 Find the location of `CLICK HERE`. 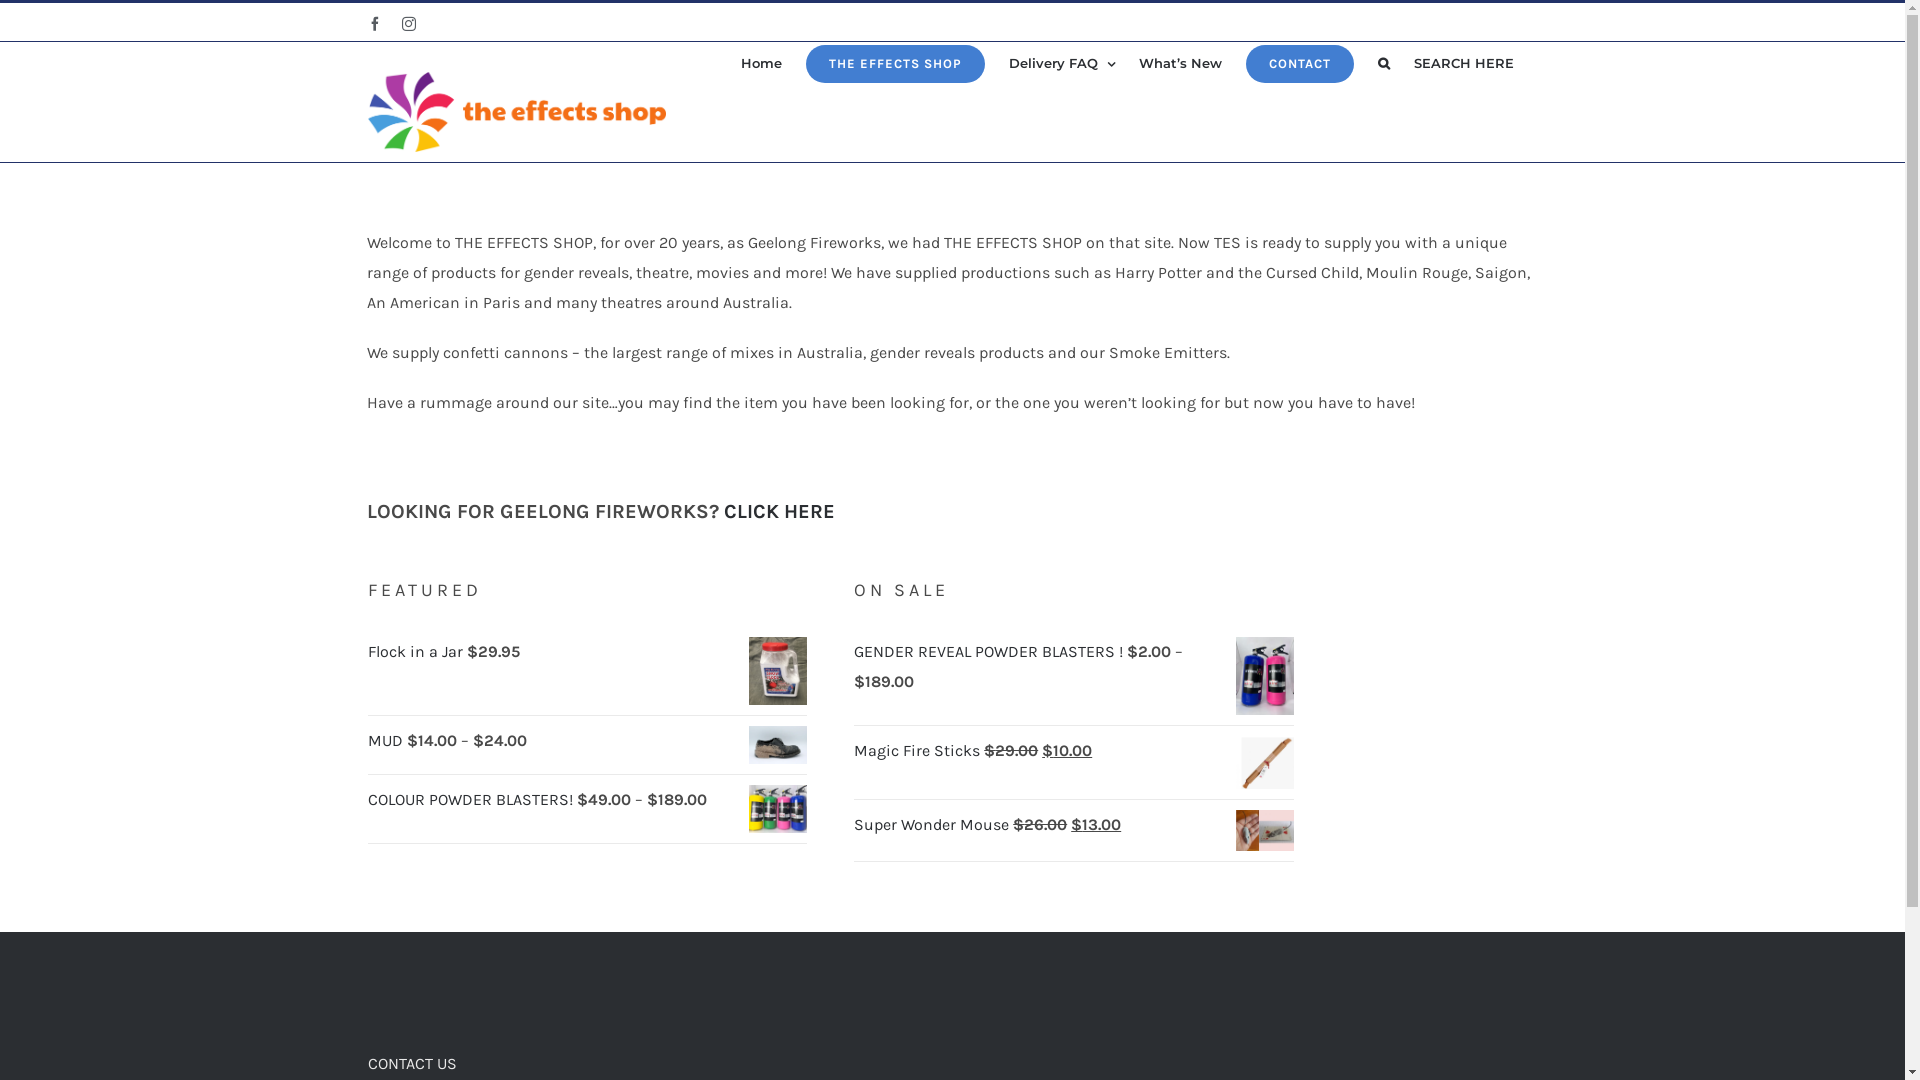

CLICK HERE is located at coordinates (780, 512).